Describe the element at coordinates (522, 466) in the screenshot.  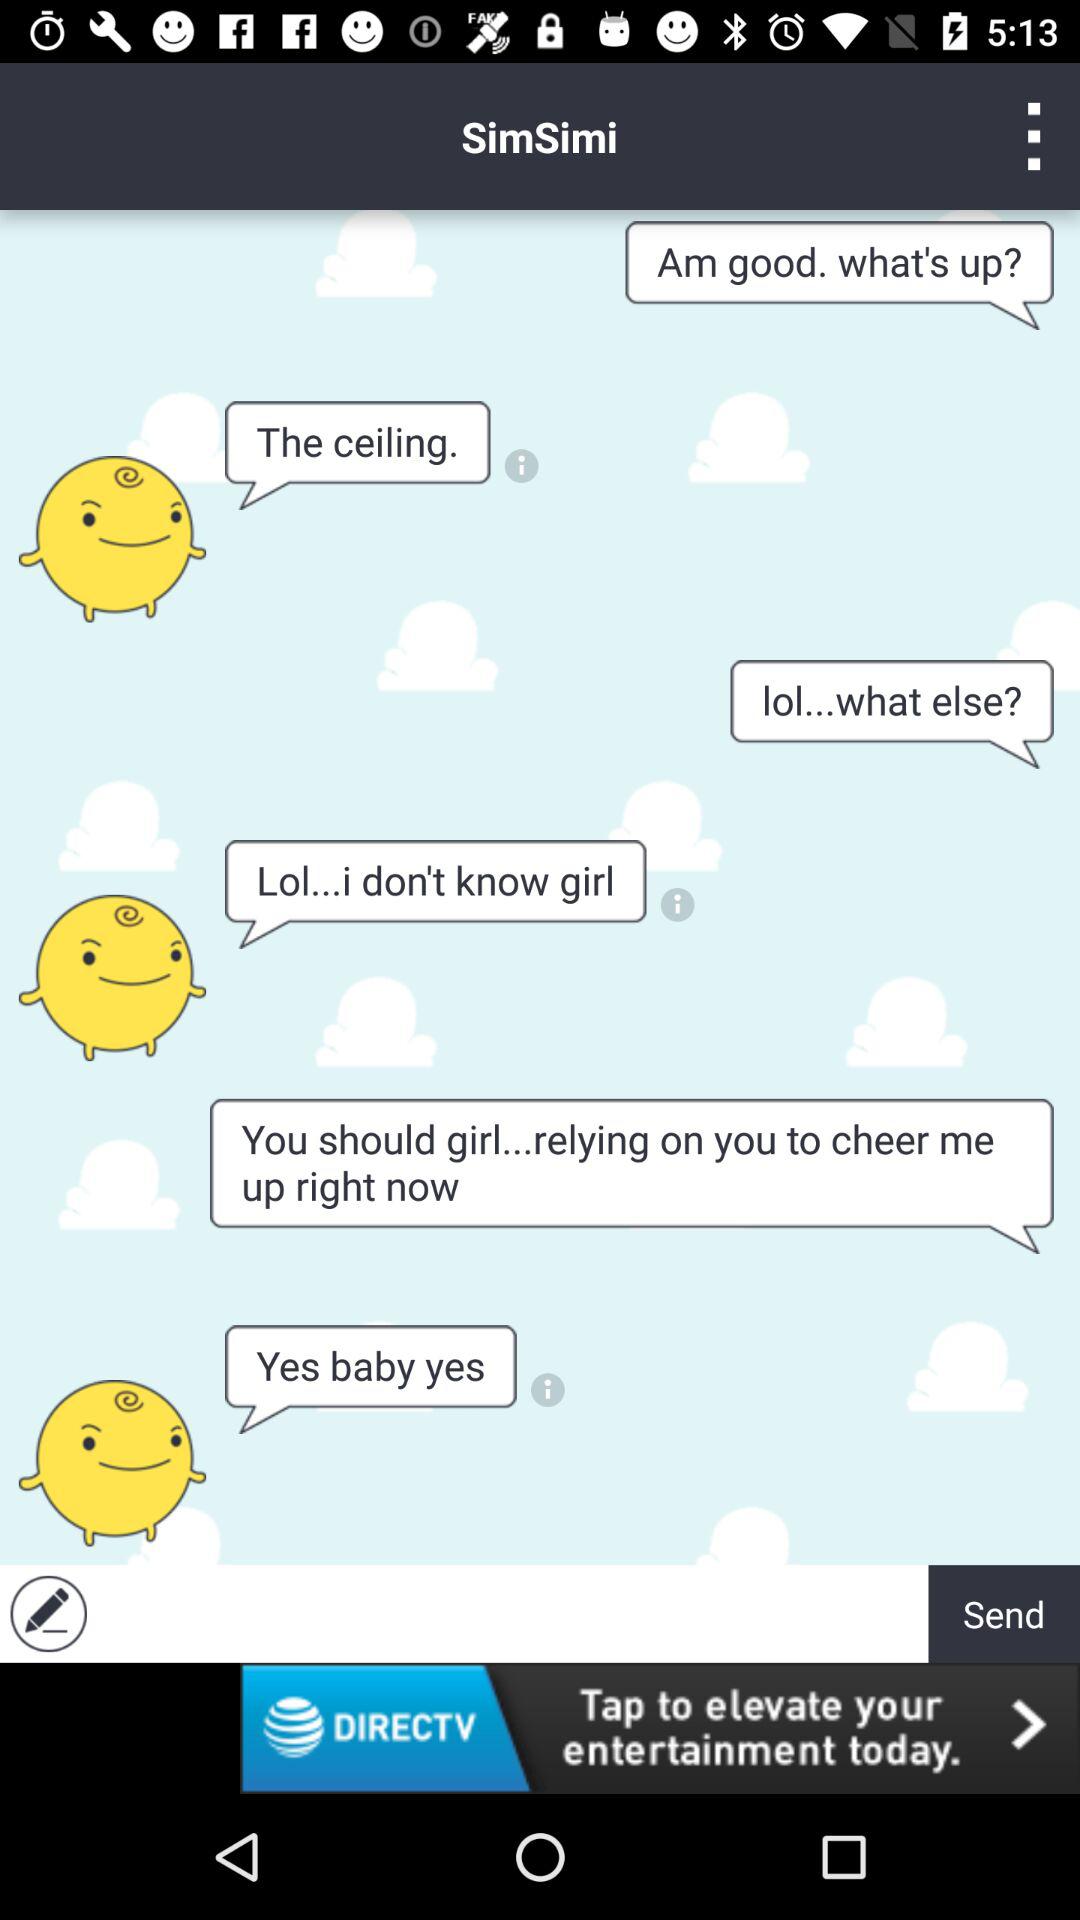
I see `clik to notification` at that location.